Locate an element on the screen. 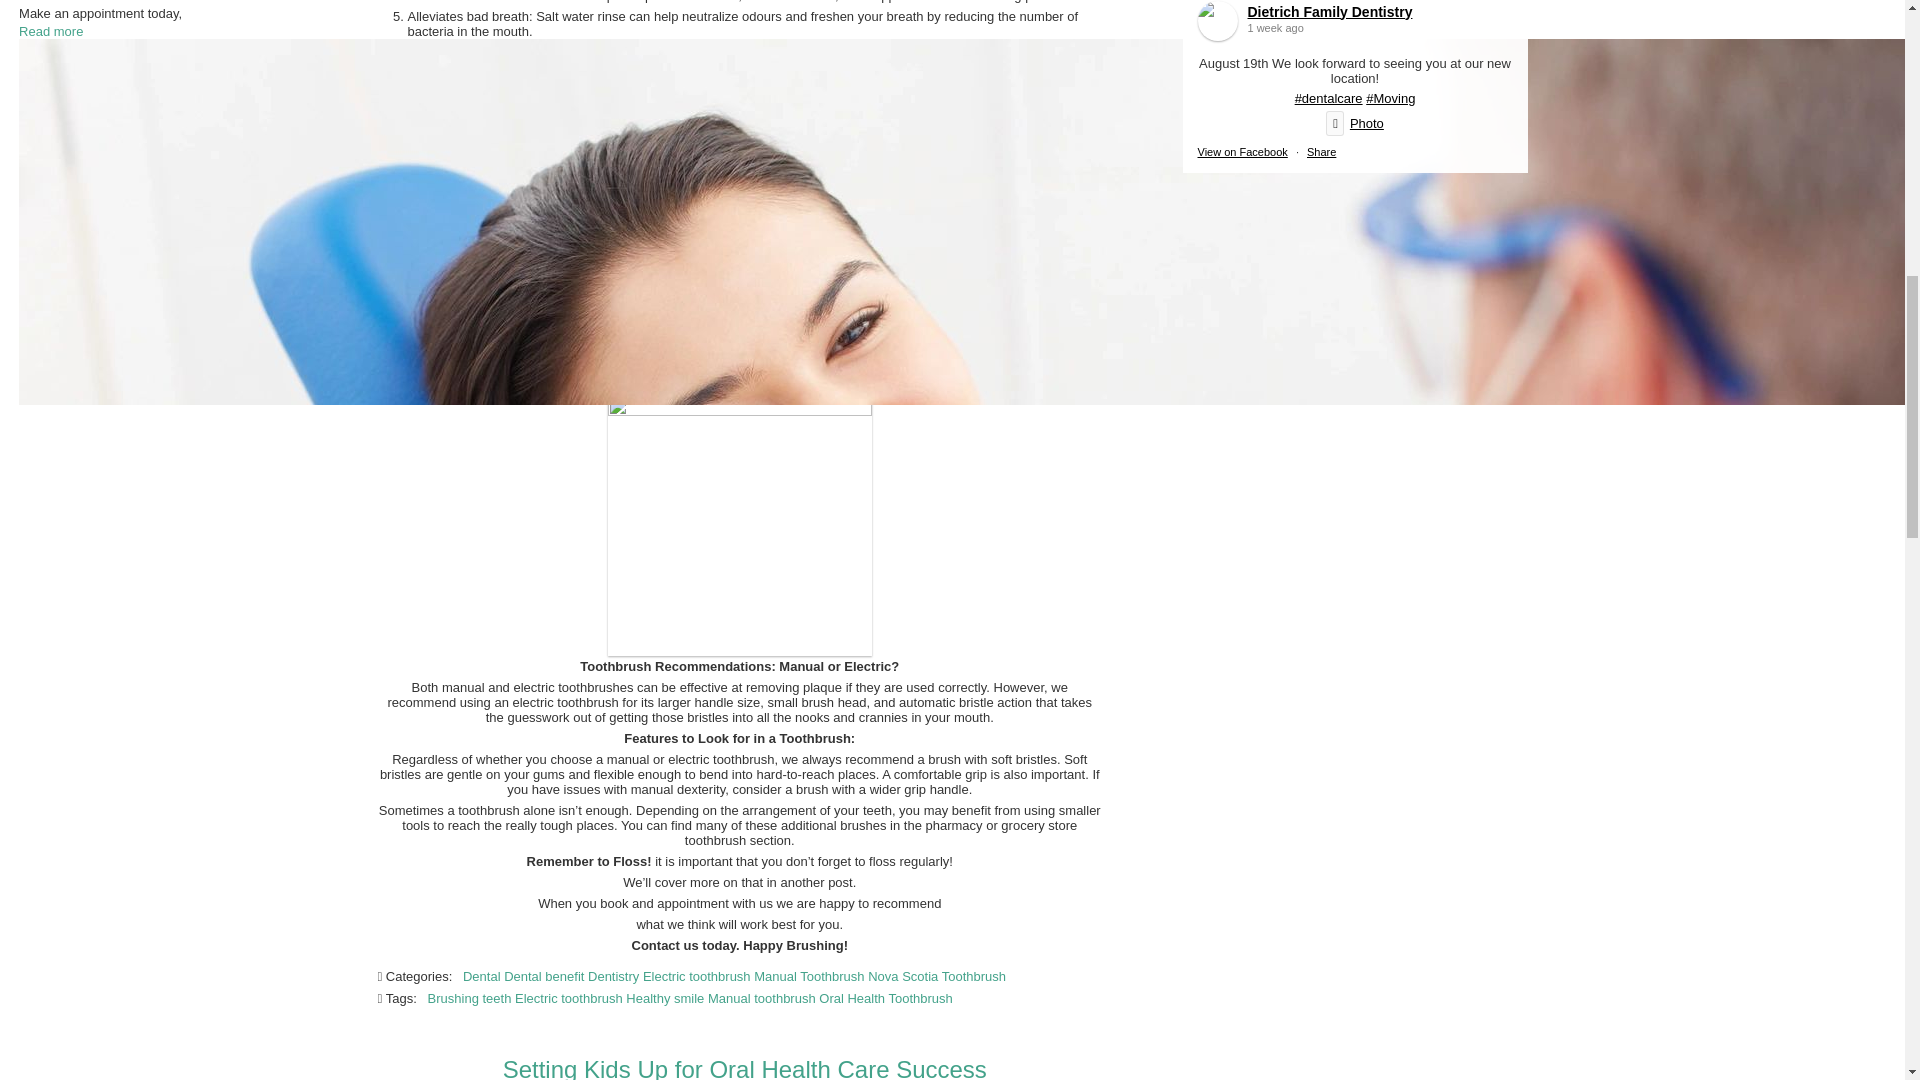 This screenshot has height=1080, width=1920. Rinsing is located at coordinates (664, 249).